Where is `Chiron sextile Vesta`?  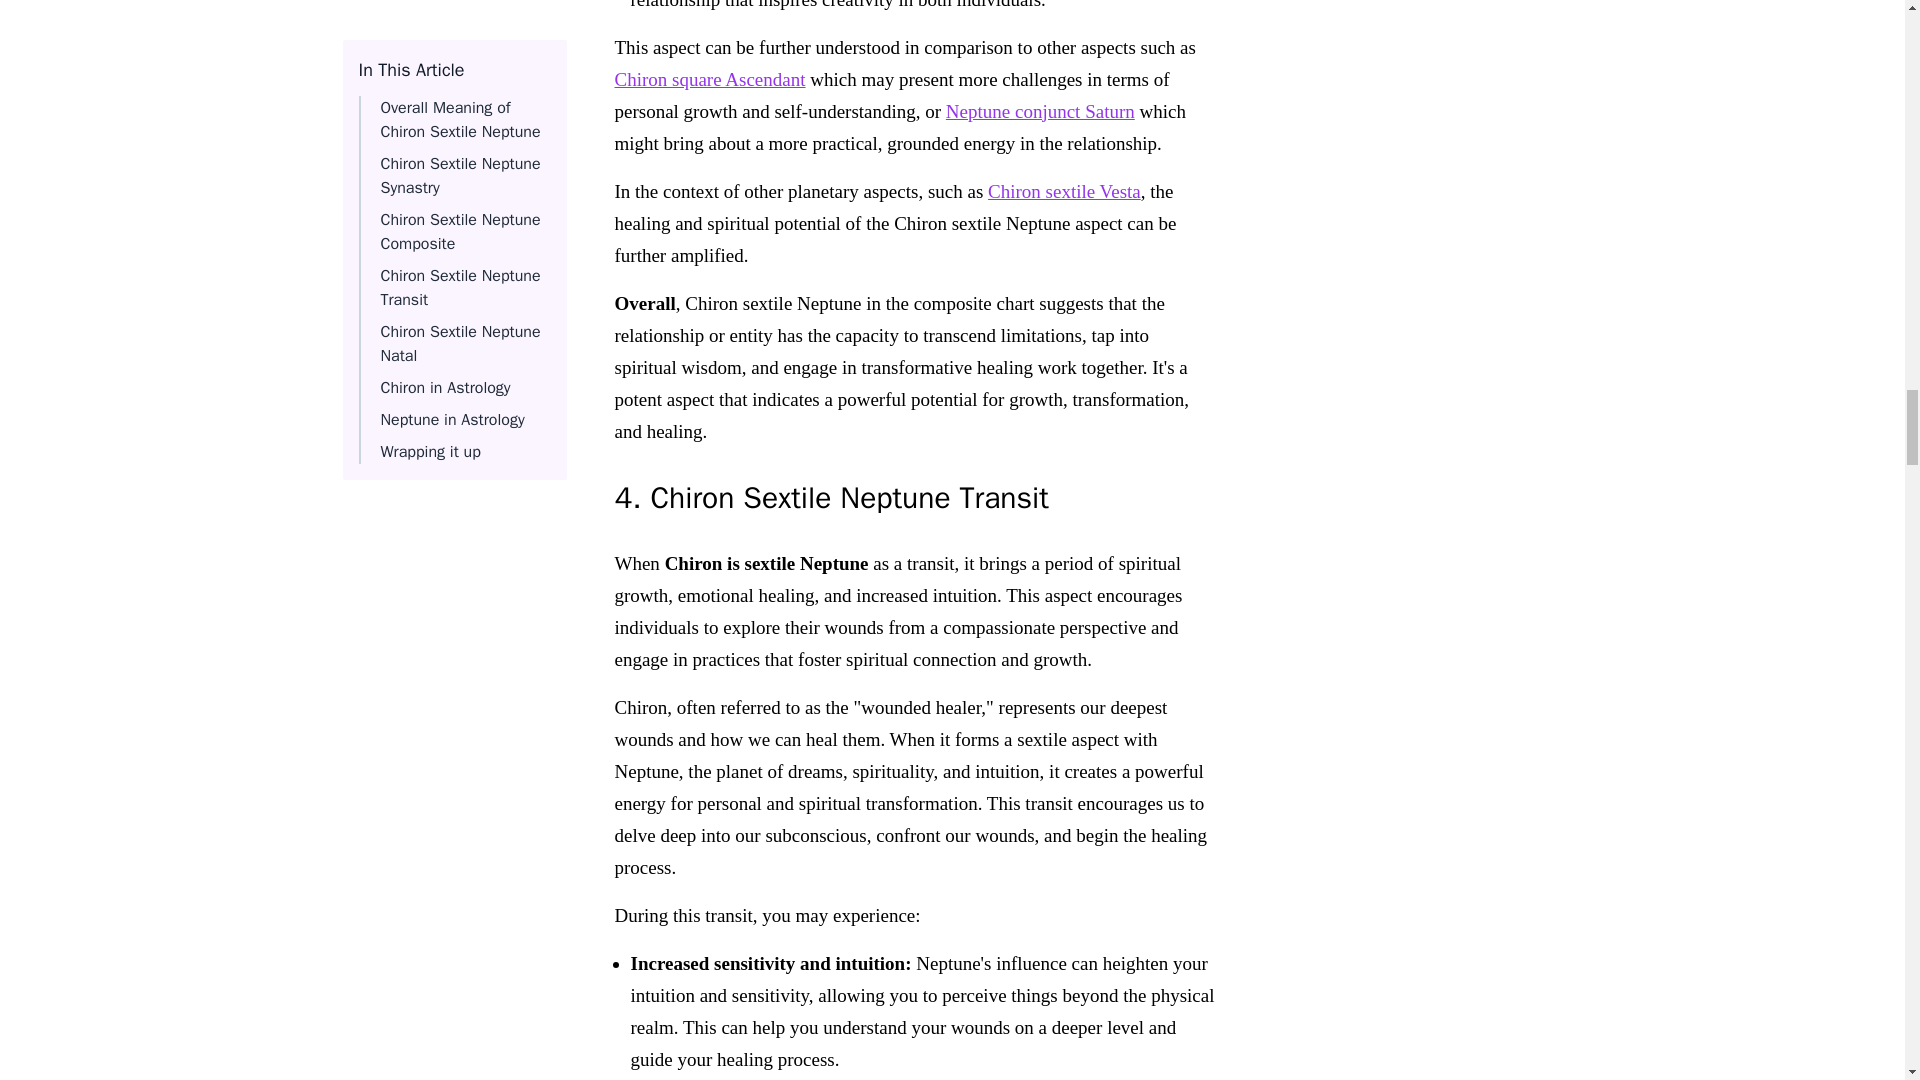
Chiron sextile Vesta is located at coordinates (1064, 190).